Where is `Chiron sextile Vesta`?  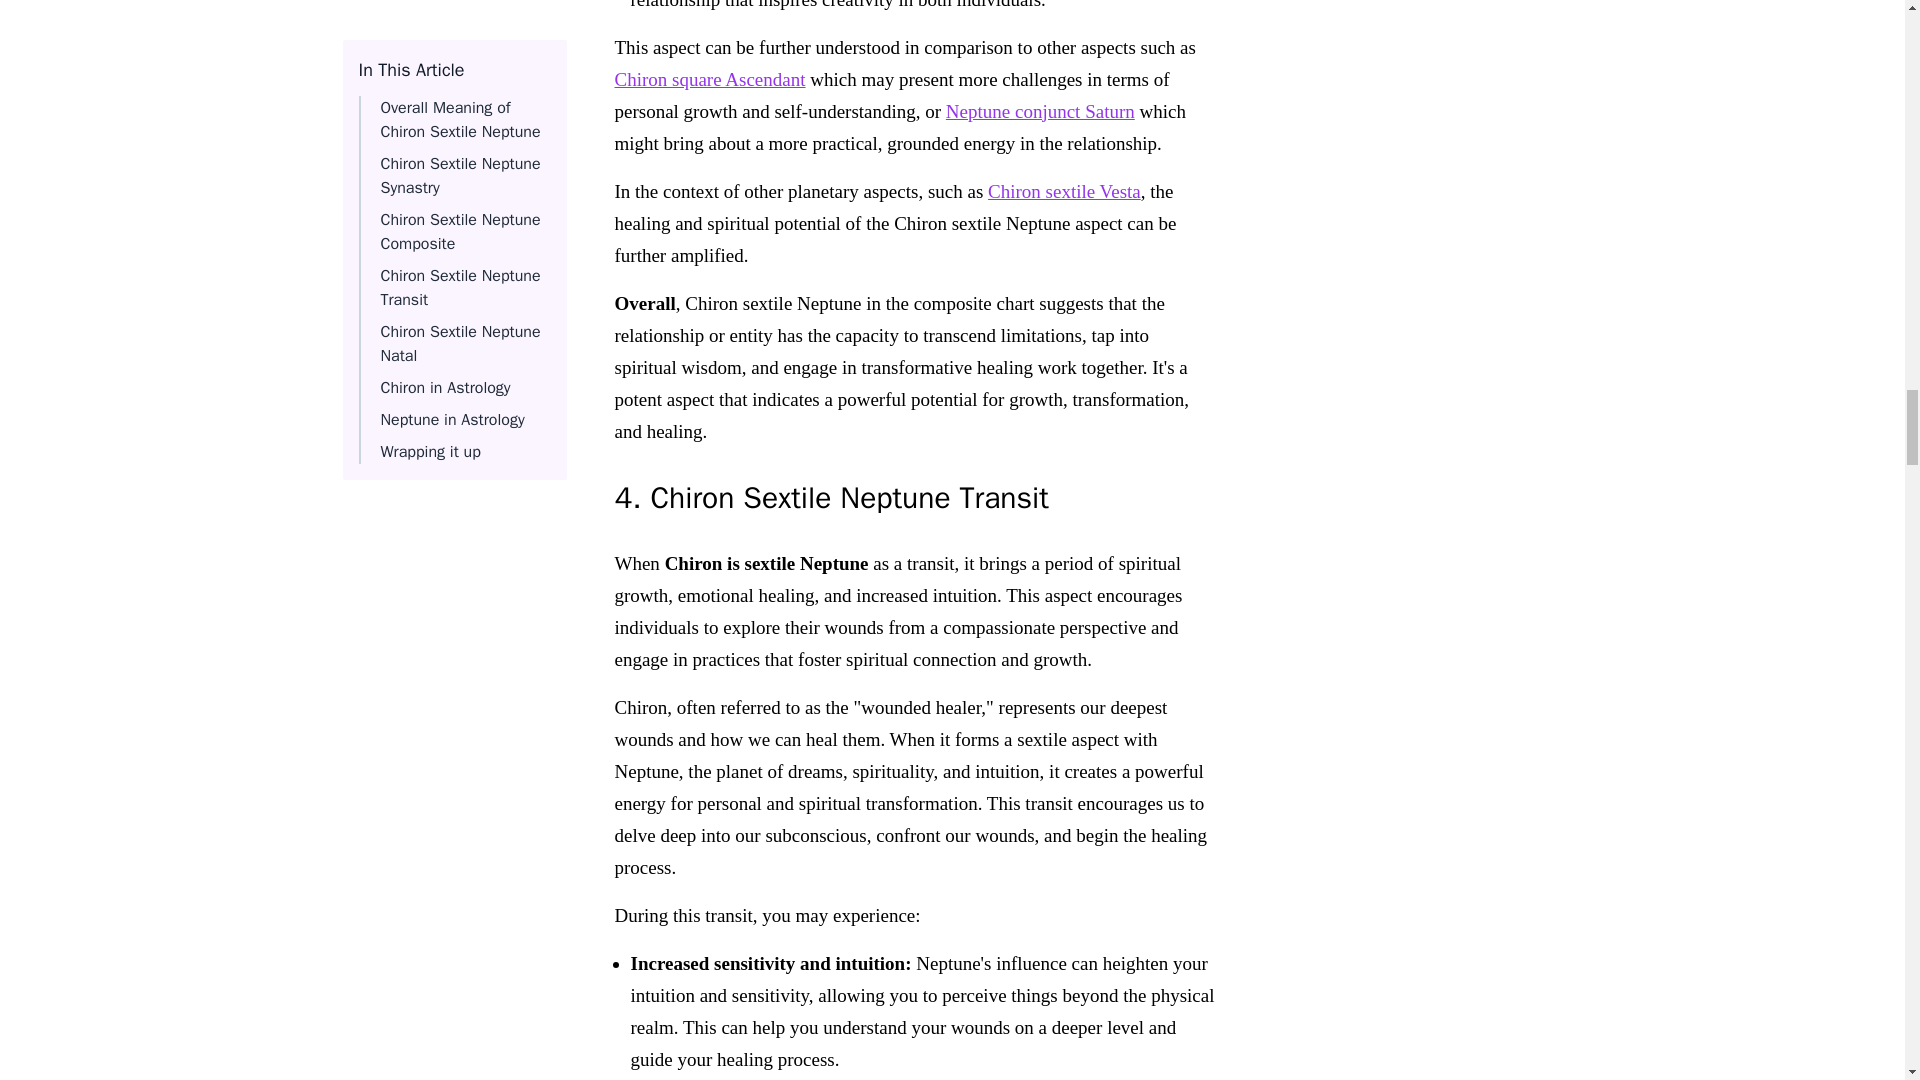
Chiron sextile Vesta is located at coordinates (1064, 190).